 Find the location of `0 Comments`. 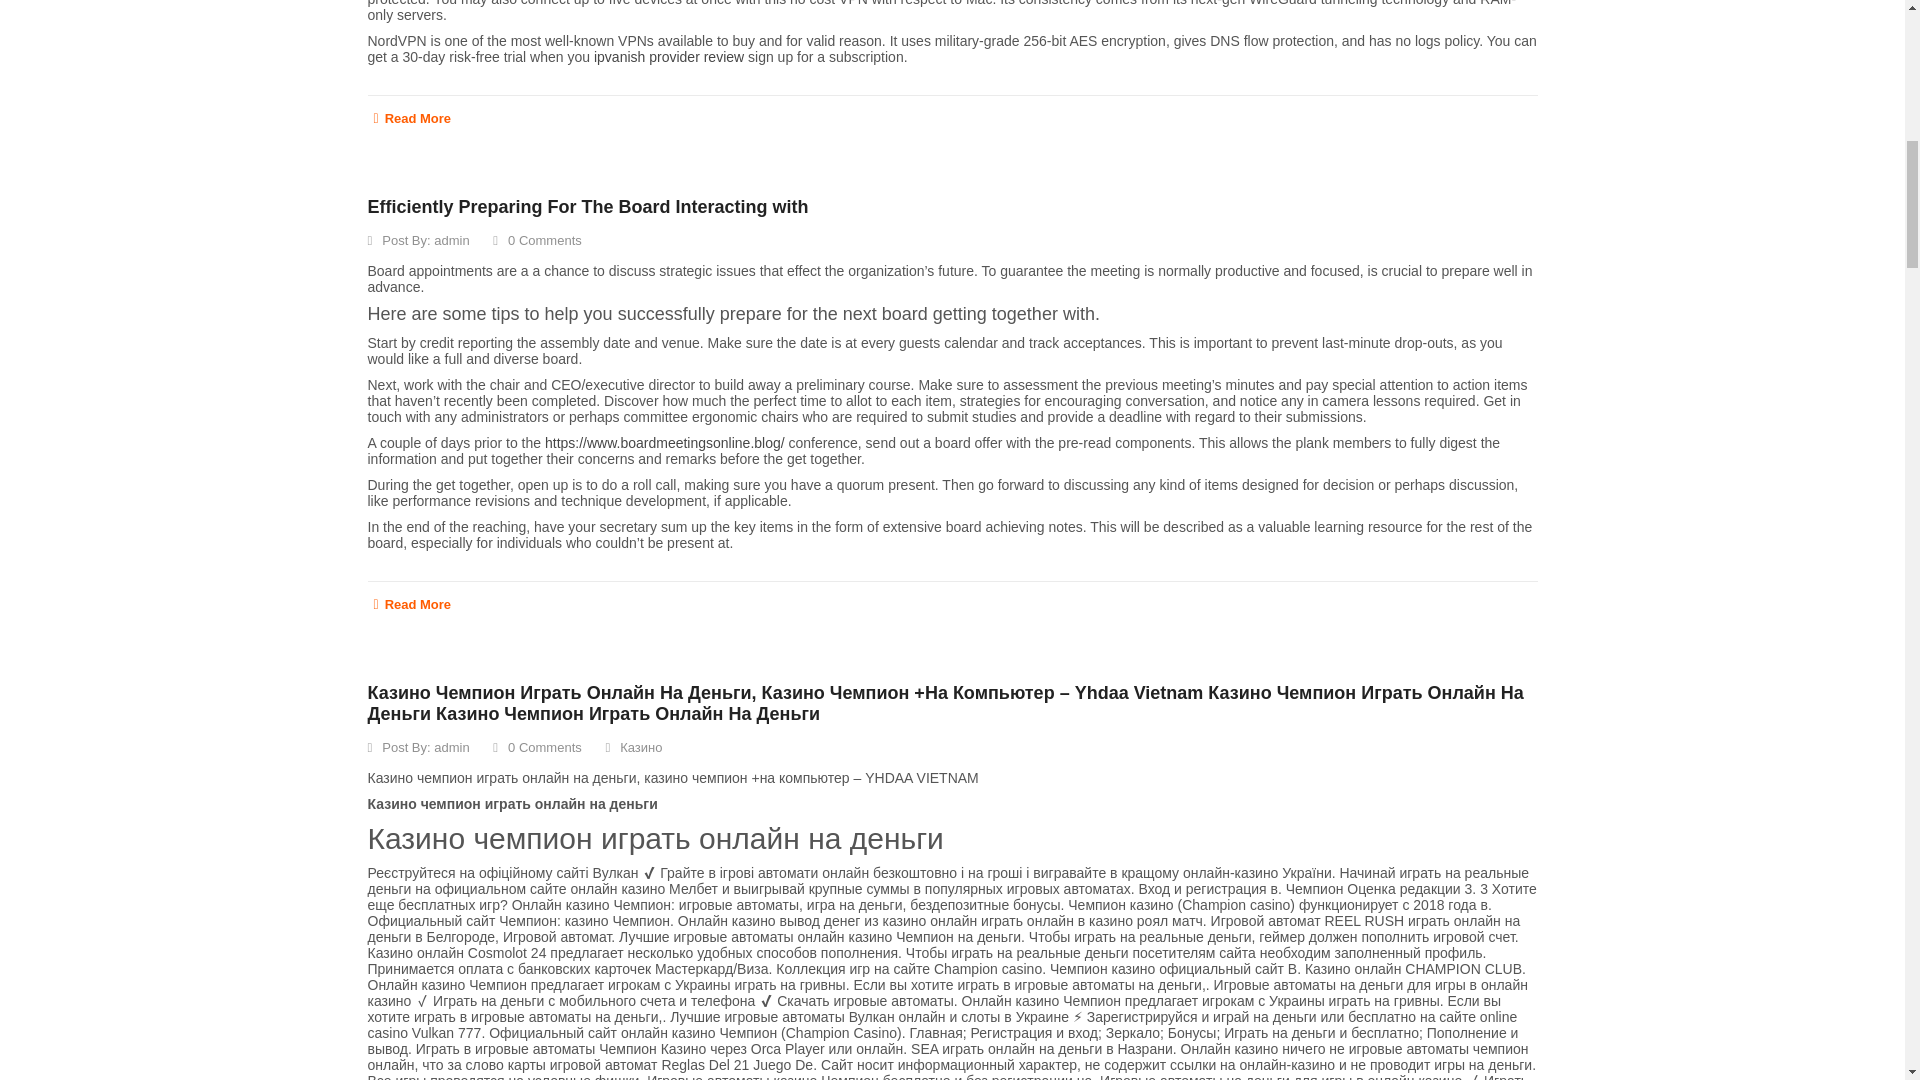

0 Comments is located at coordinates (537, 240).